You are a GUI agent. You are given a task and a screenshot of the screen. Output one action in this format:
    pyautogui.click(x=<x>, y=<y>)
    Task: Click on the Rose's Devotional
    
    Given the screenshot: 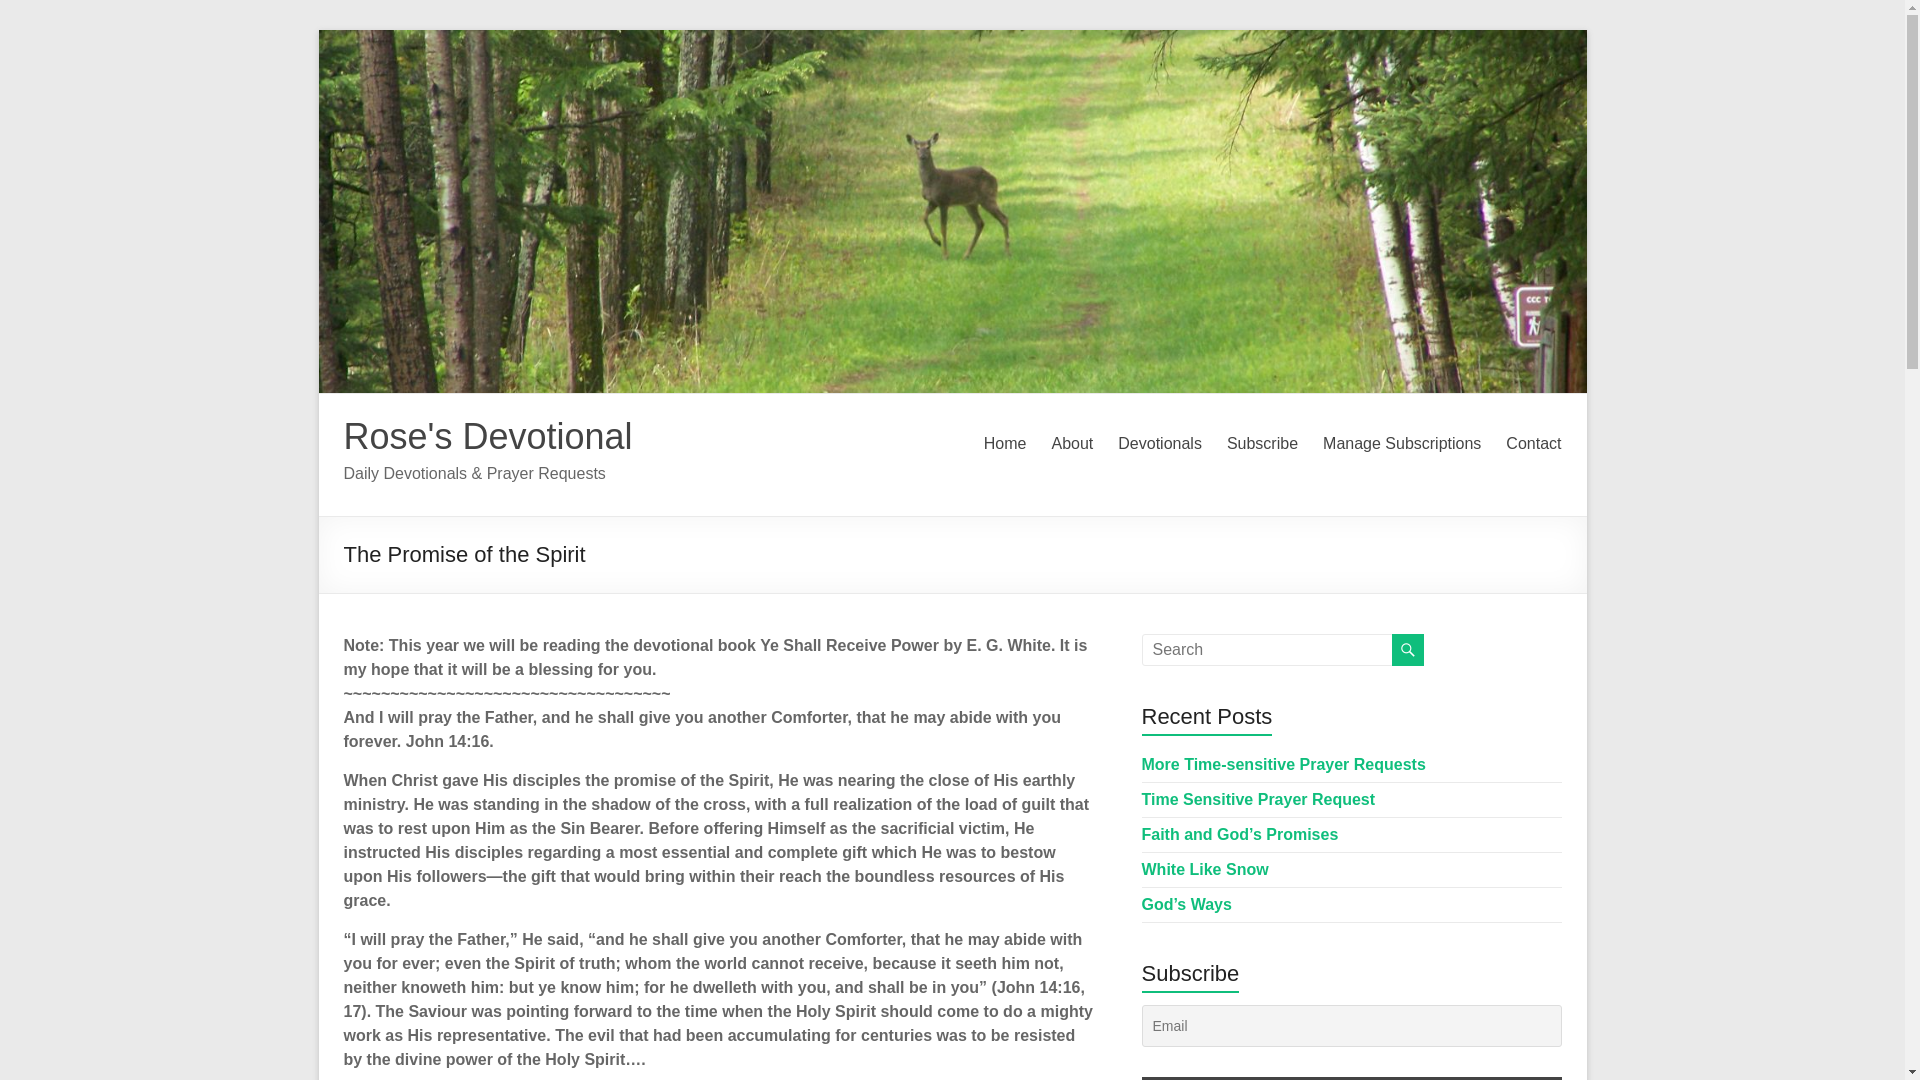 What is the action you would take?
    pyautogui.click(x=488, y=436)
    